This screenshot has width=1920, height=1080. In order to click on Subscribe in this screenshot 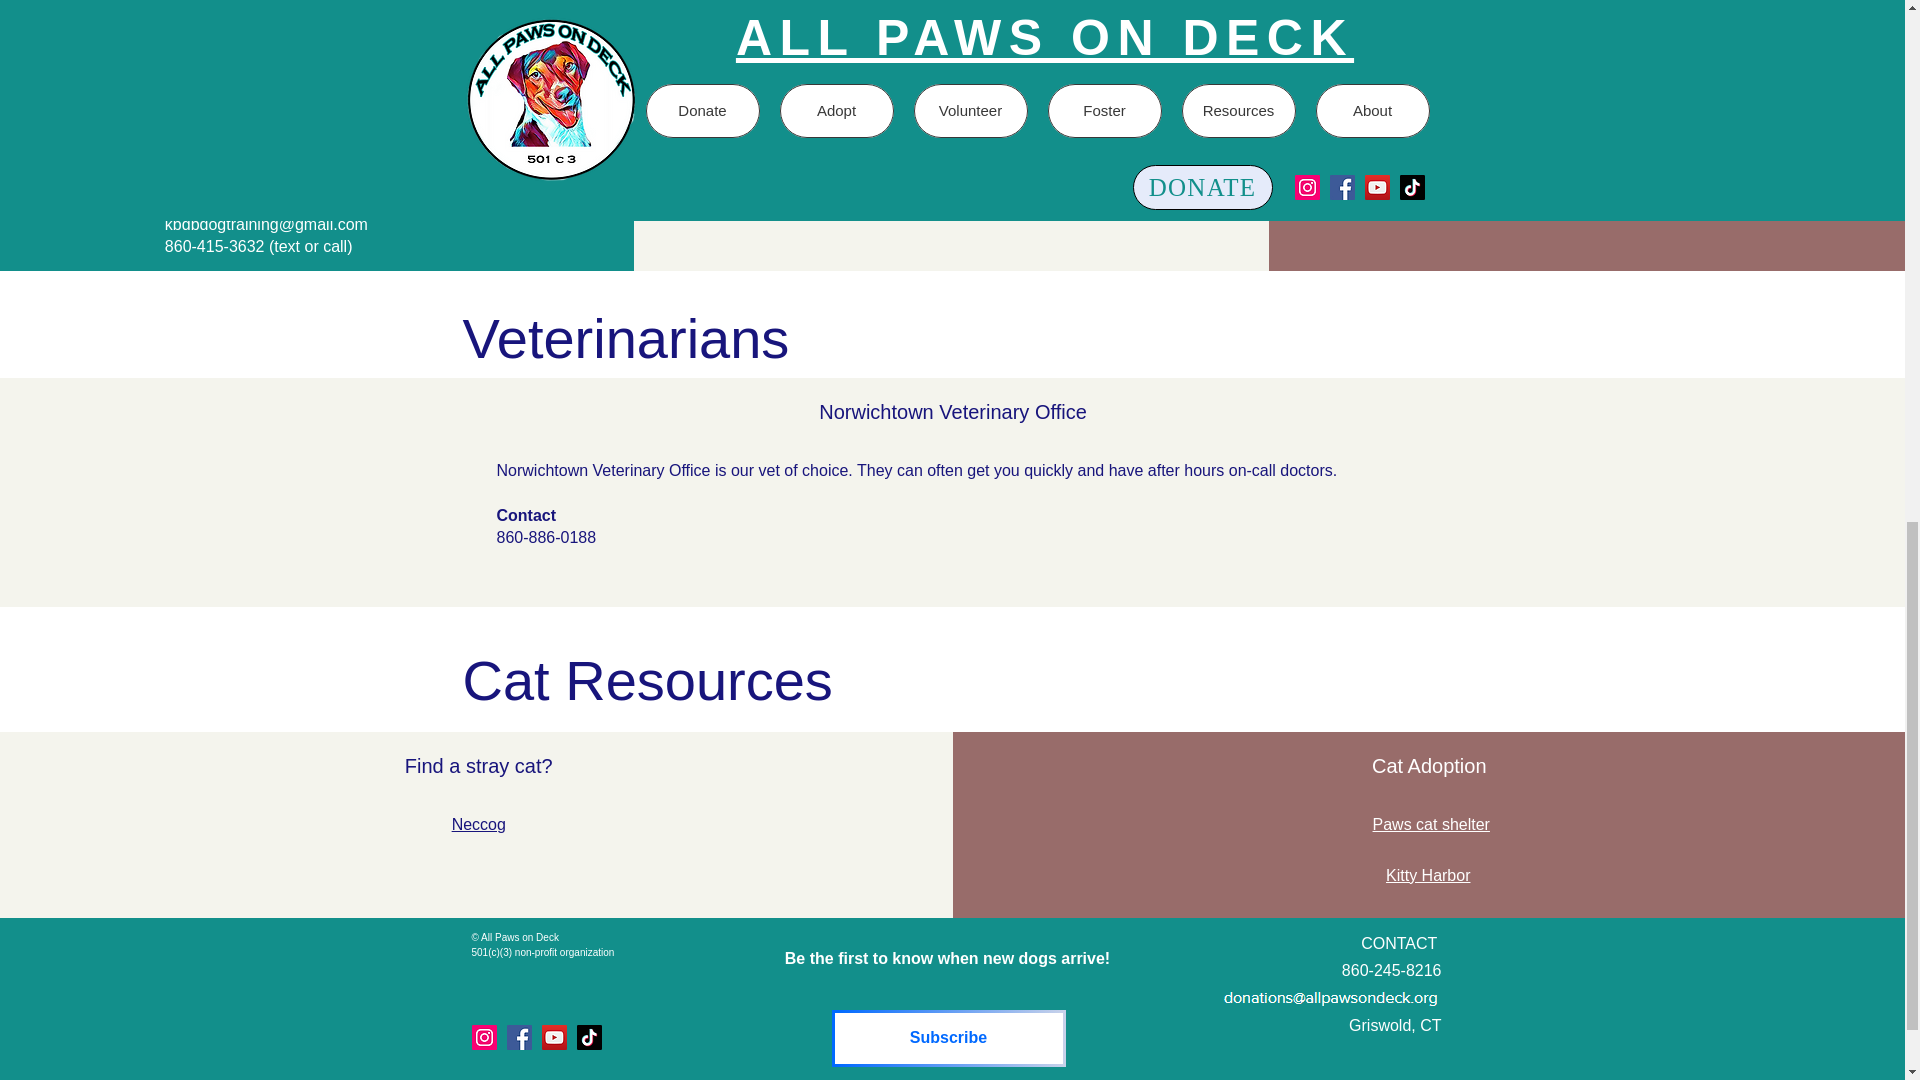, I will do `click(948, 1038)`.